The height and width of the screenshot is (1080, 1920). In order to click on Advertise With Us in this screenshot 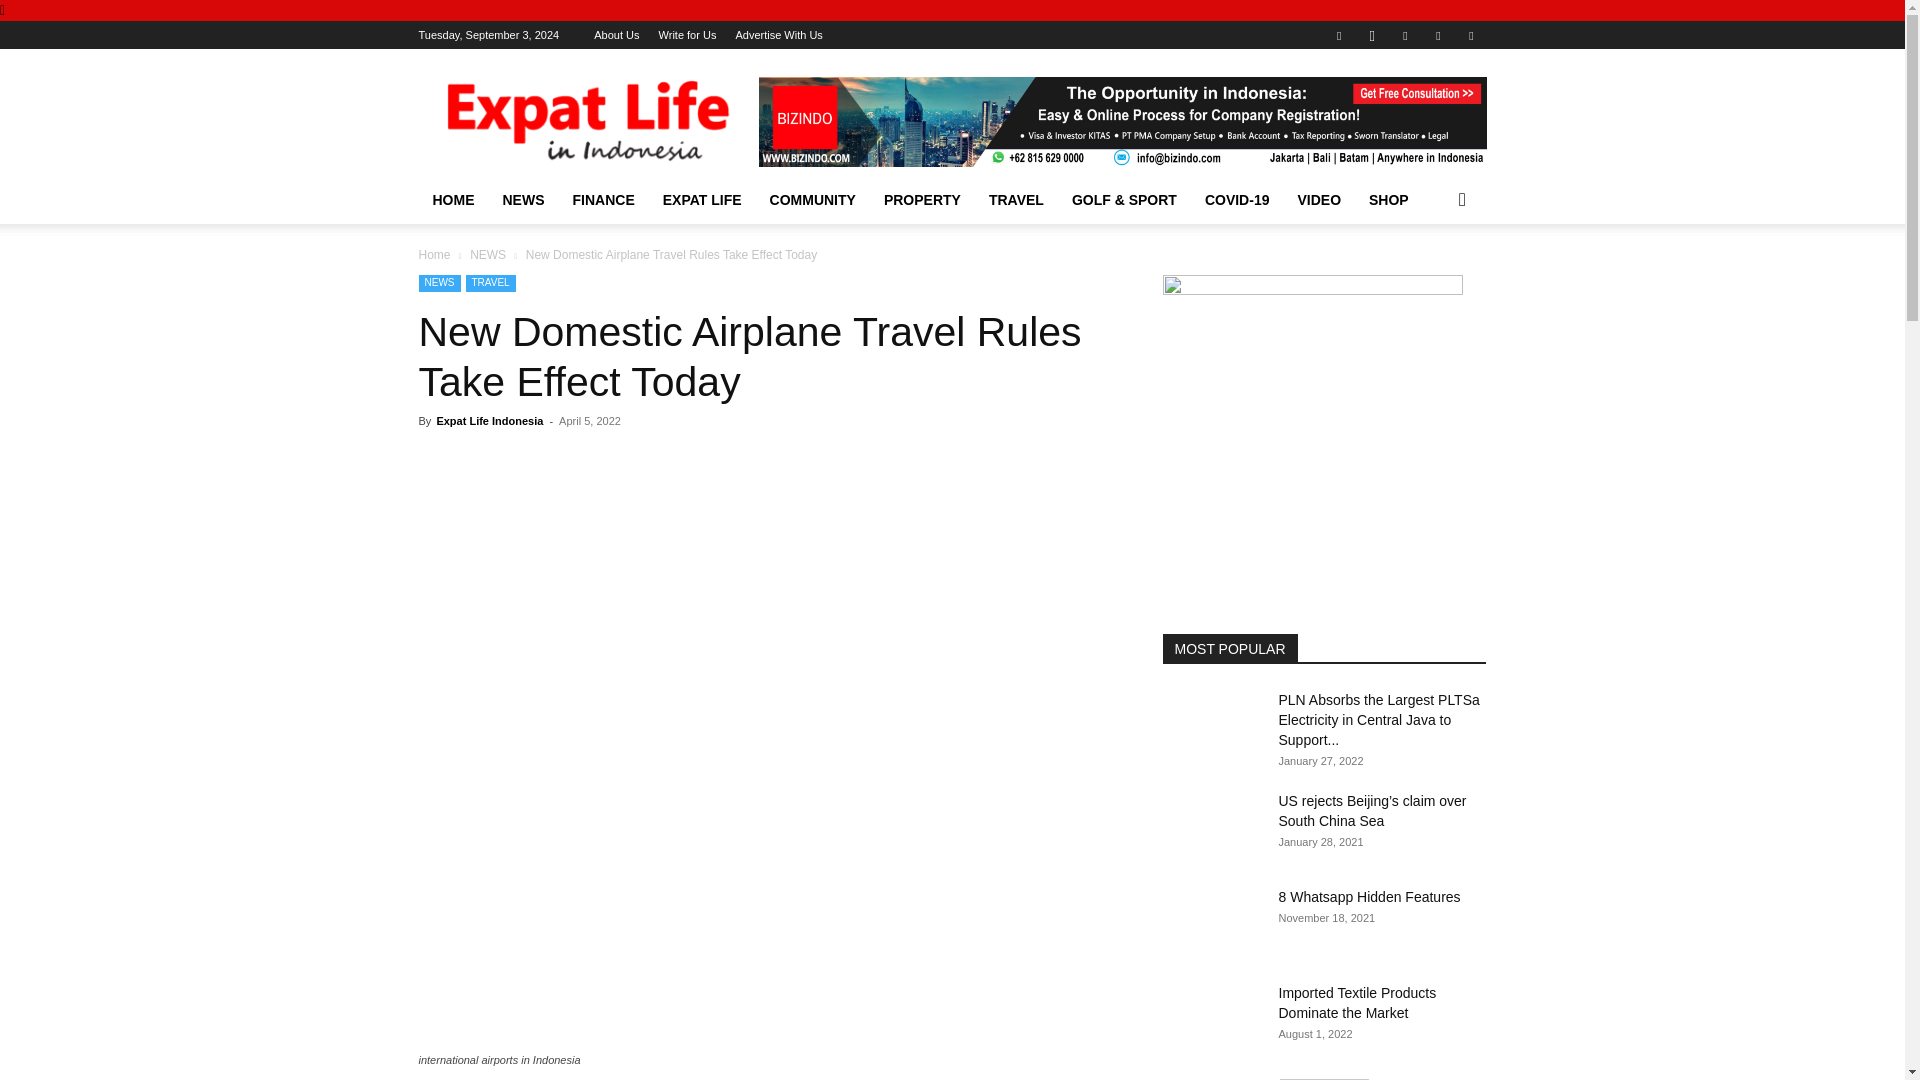, I will do `click(778, 35)`.